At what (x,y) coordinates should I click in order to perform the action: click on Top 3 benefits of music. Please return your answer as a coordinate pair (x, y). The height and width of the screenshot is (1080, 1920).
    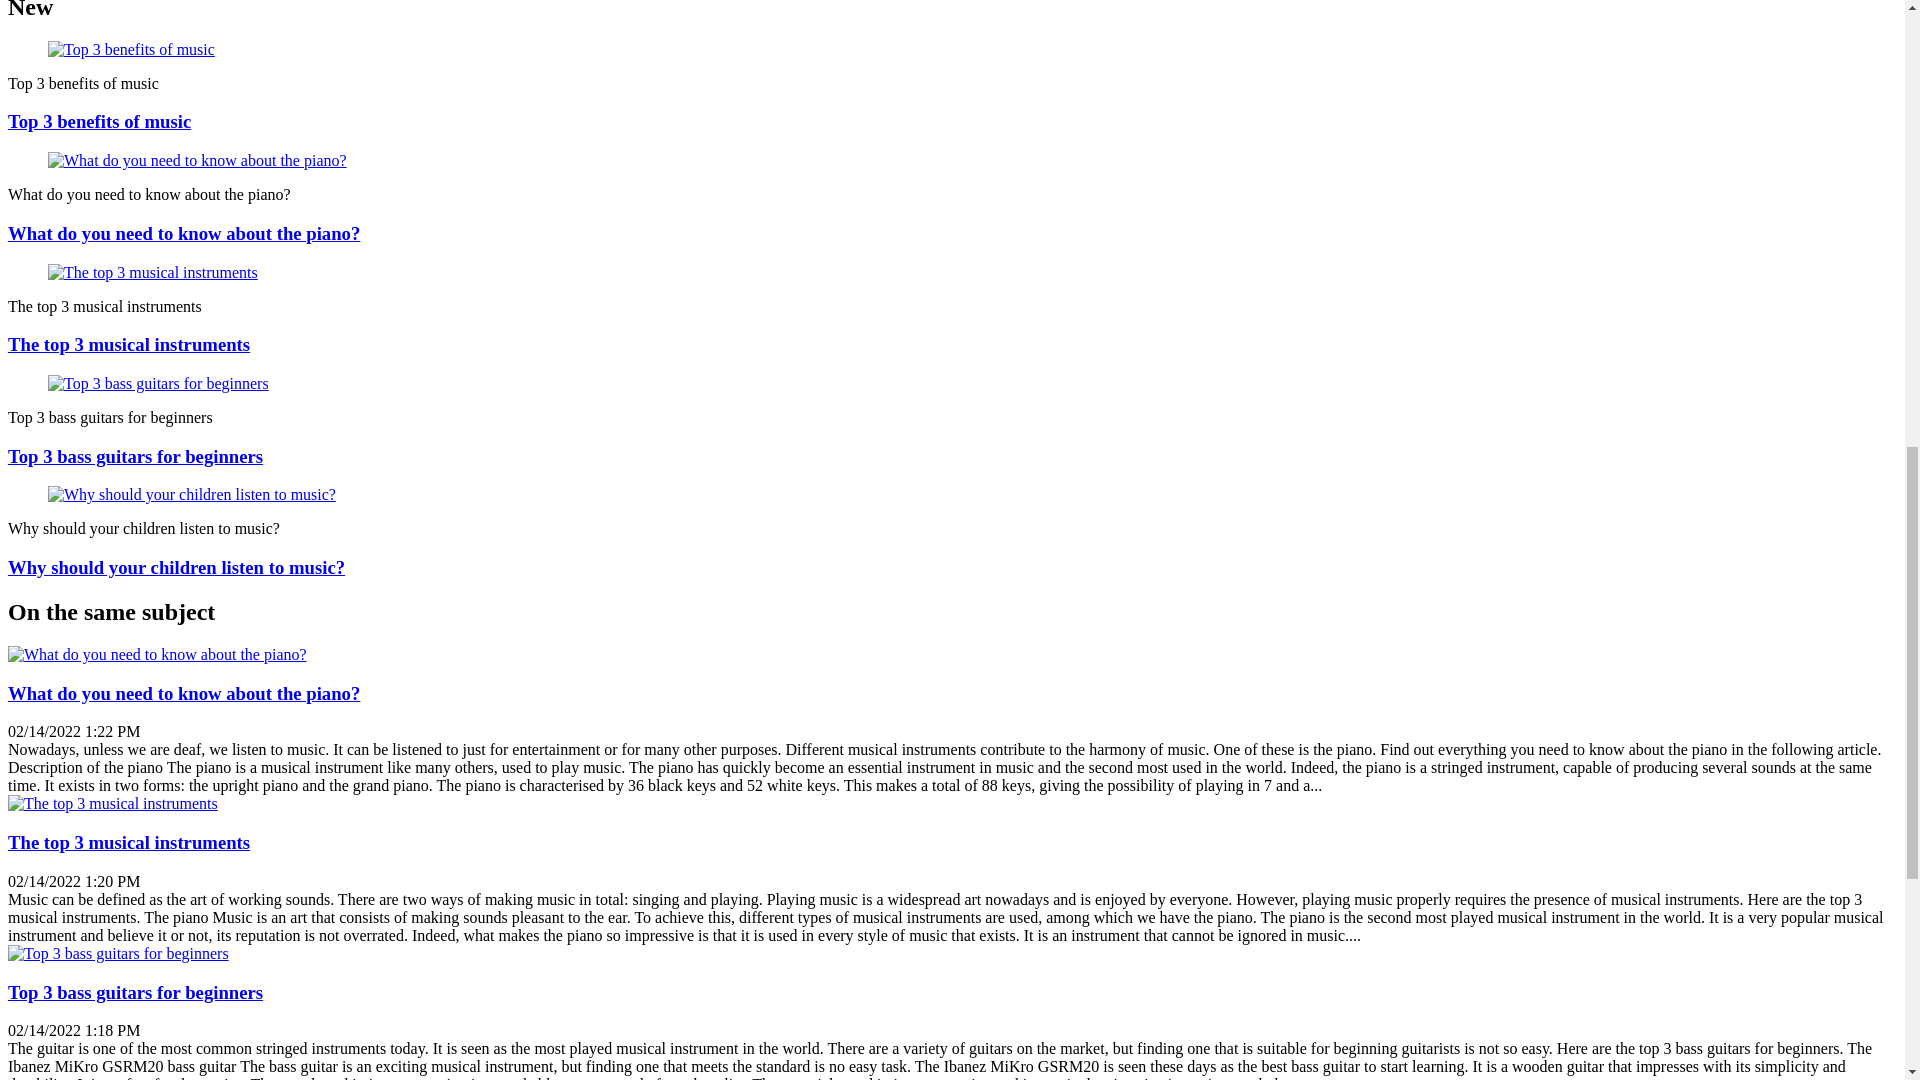
    Looking at the image, I should click on (98, 121).